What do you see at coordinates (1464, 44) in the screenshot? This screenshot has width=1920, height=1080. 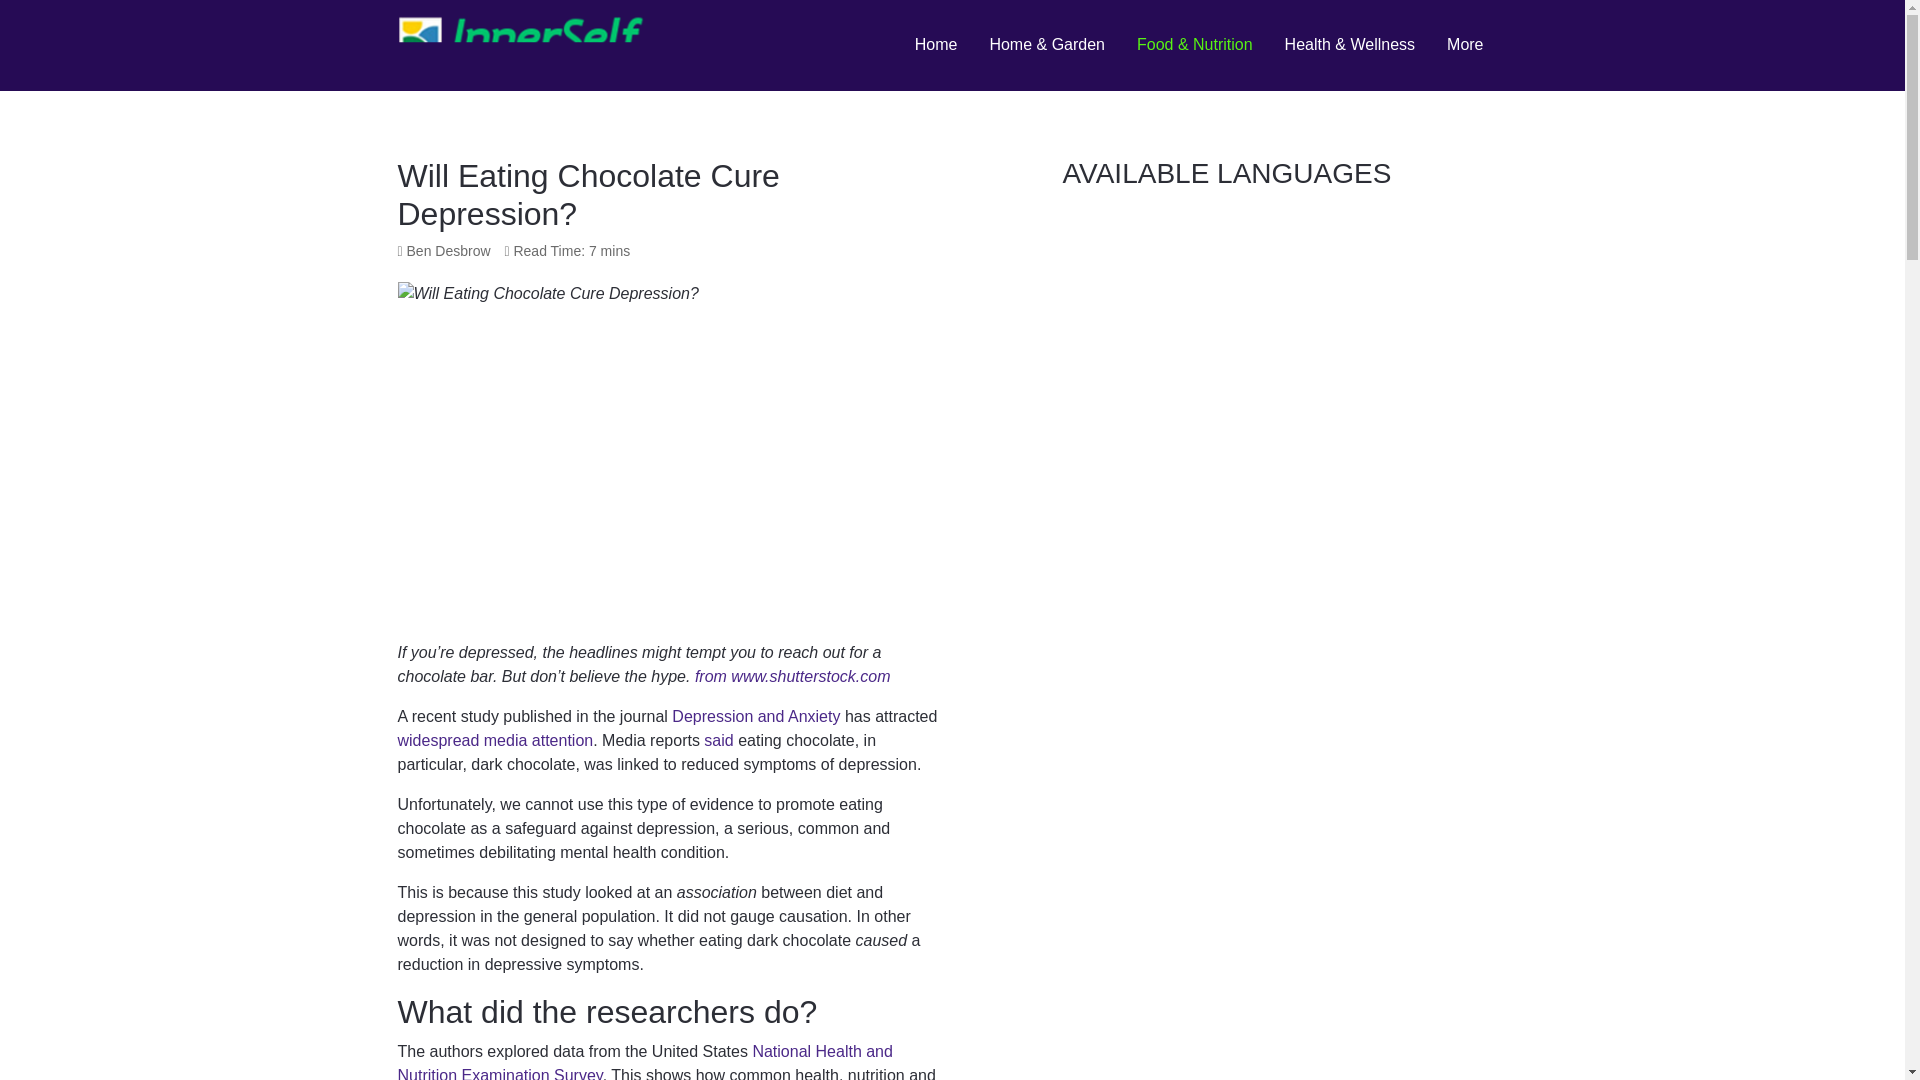 I see `More` at bounding box center [1464, 44].